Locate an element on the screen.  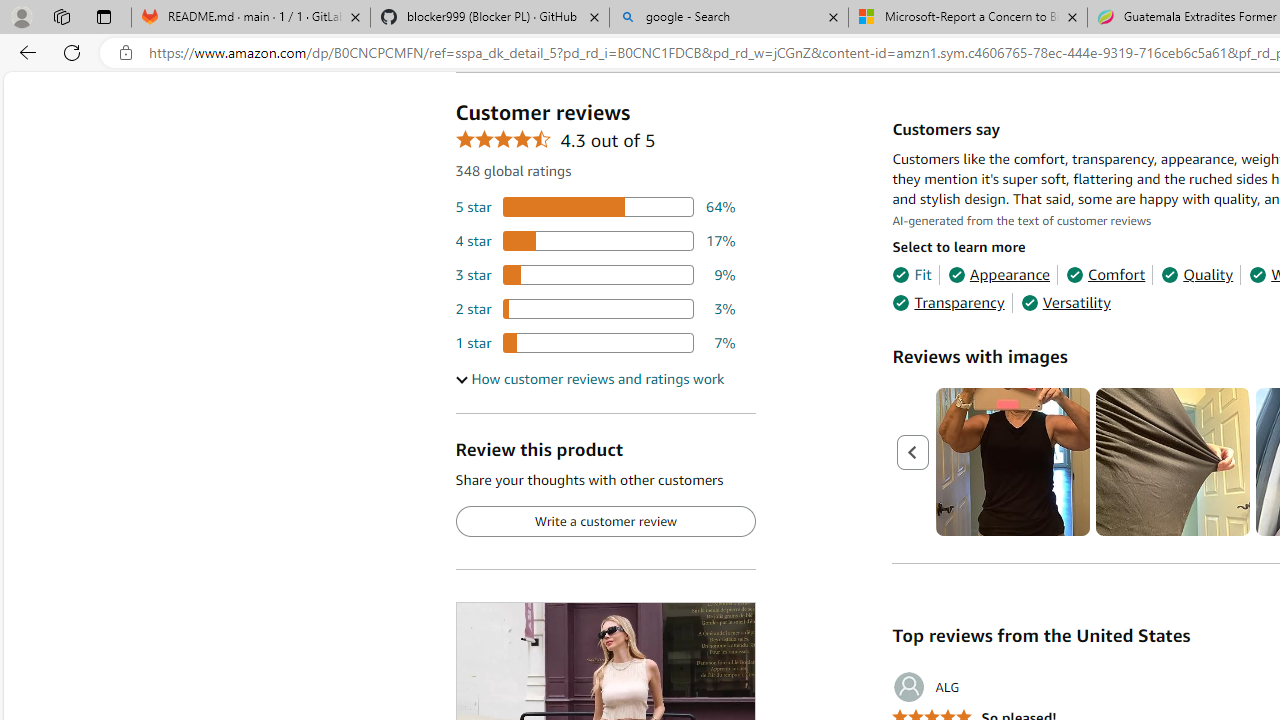
64 percent of reviews have 5 stars is located at coordinates (595, 208).